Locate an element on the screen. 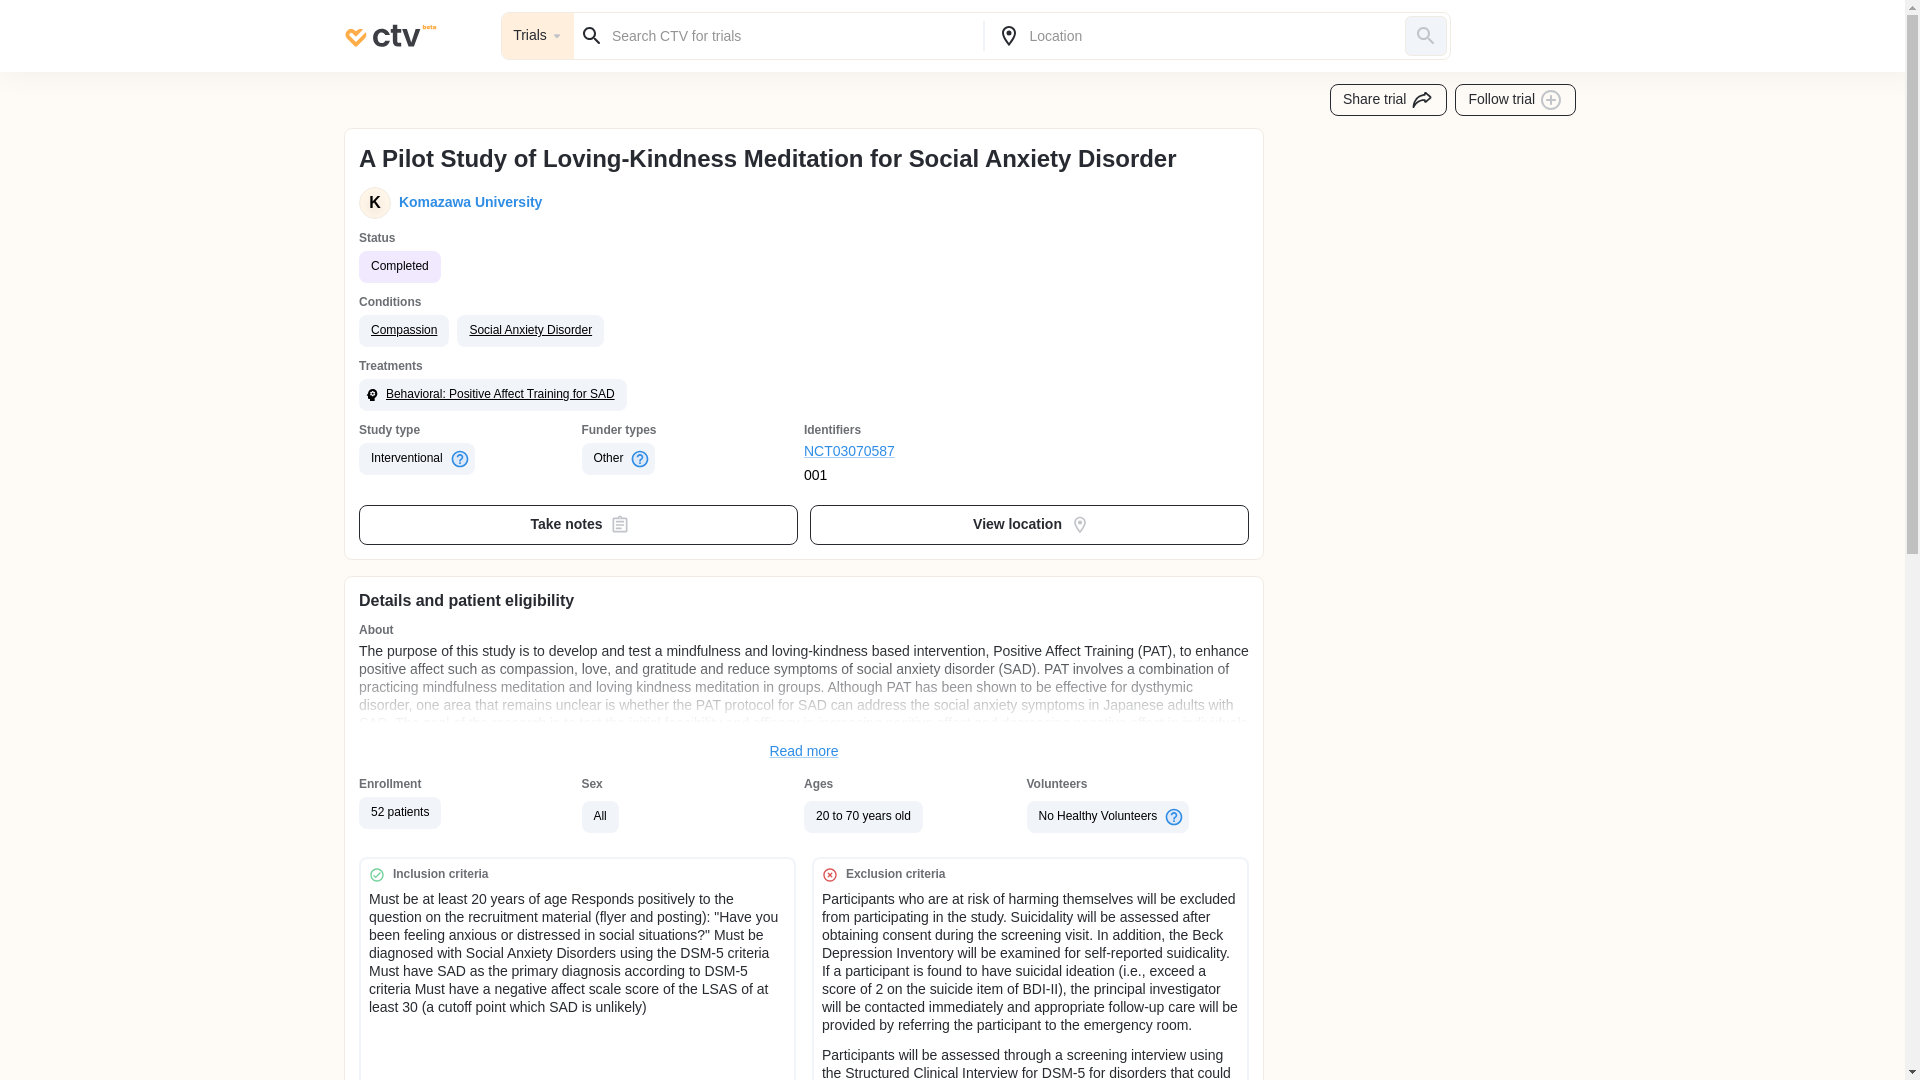 The height and width of the screenshot is (1080, 1920). Read more is located at coordinates (804, 752).